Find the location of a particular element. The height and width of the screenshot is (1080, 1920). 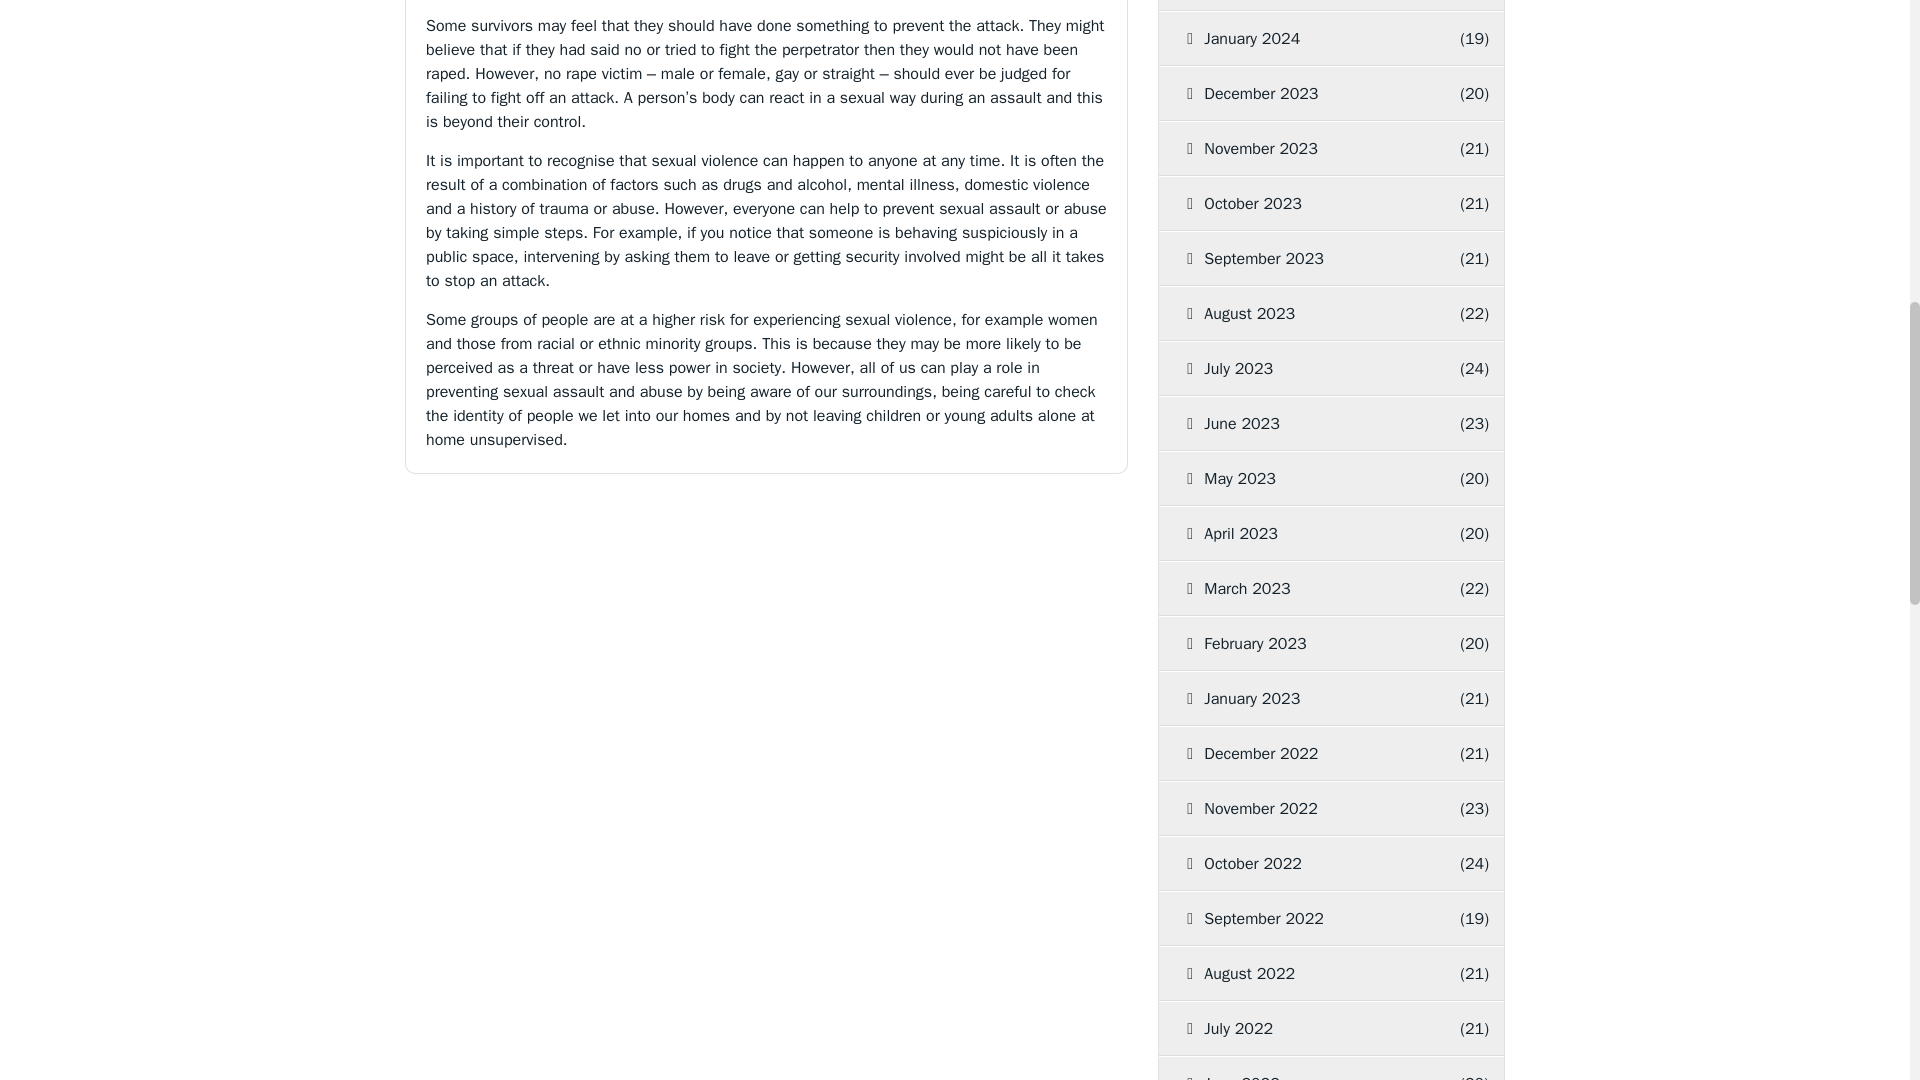

September 2023 is located at coordinates (1307, 259).